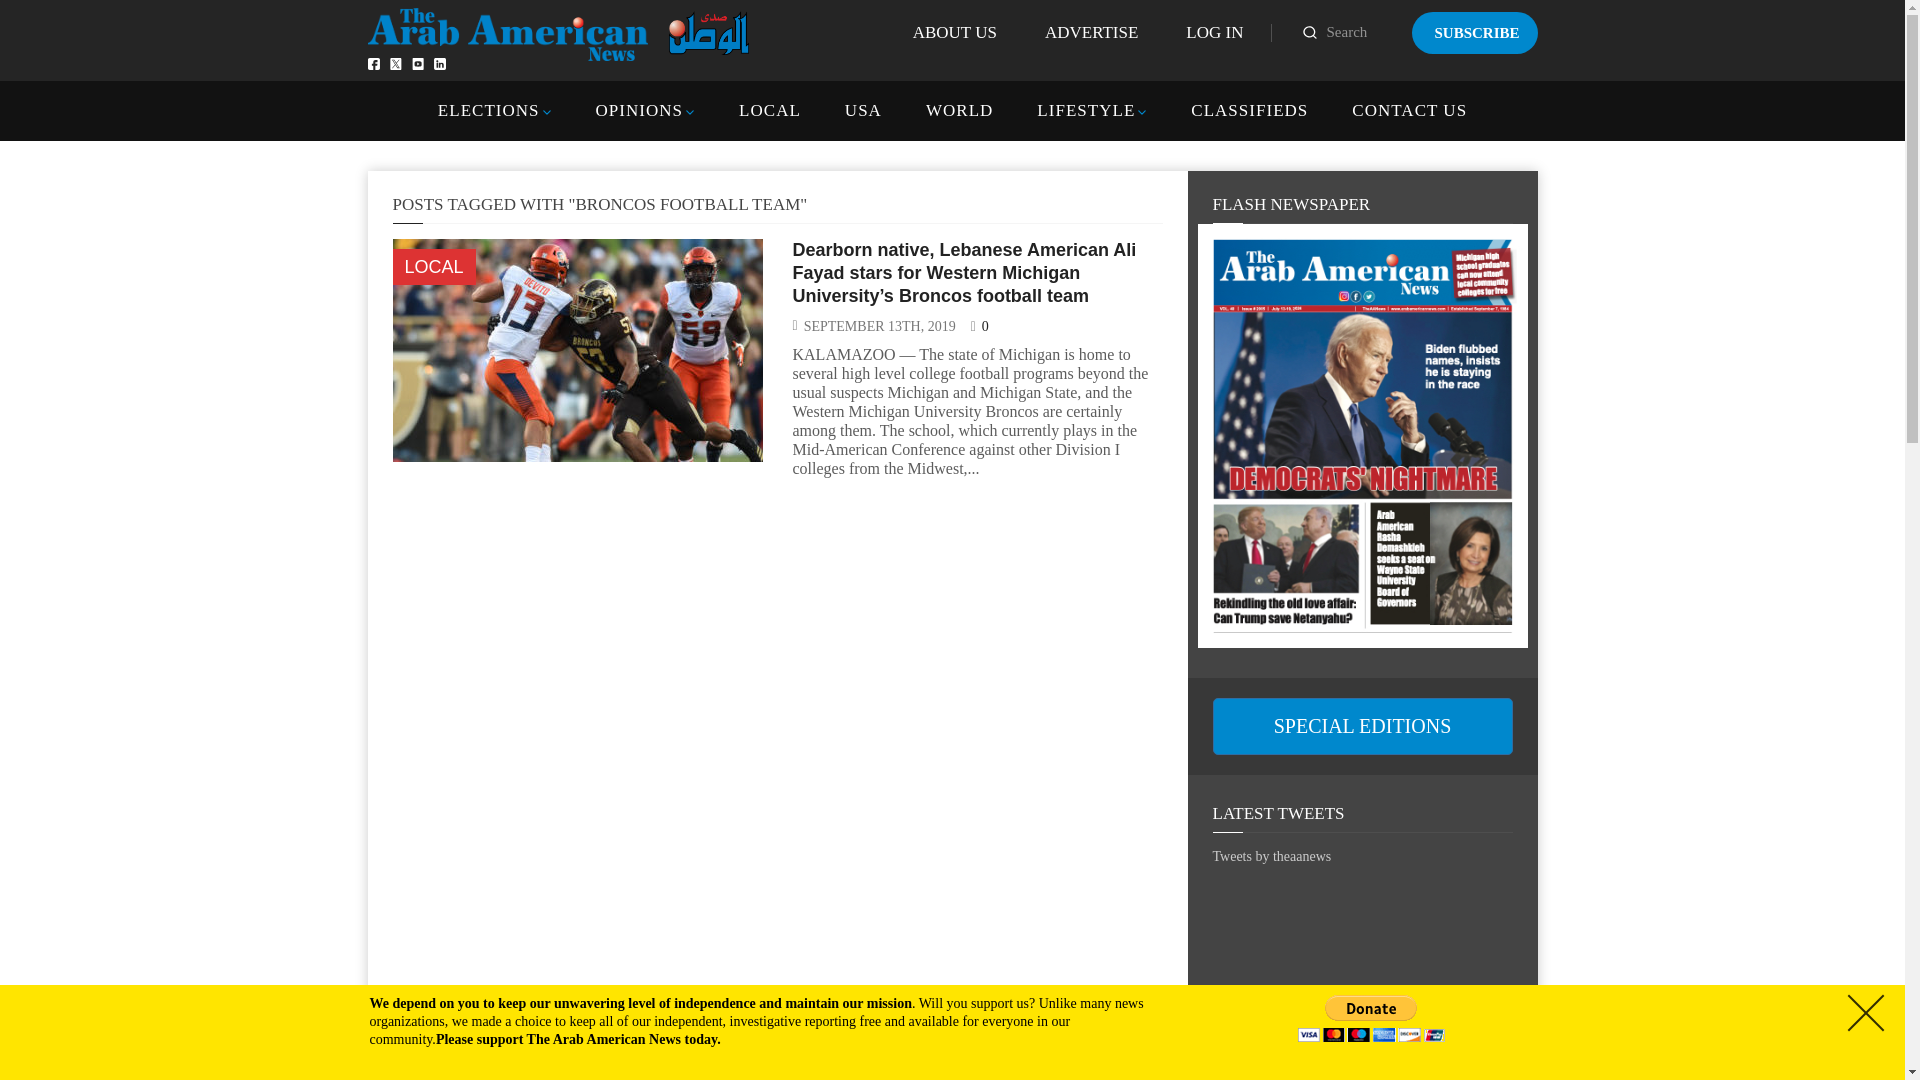 Image resolution: width=1920 pixels, height=1080 pixels. I want to click on PayPal - The safer, easier way to pay online!, so click(1371, 1018).